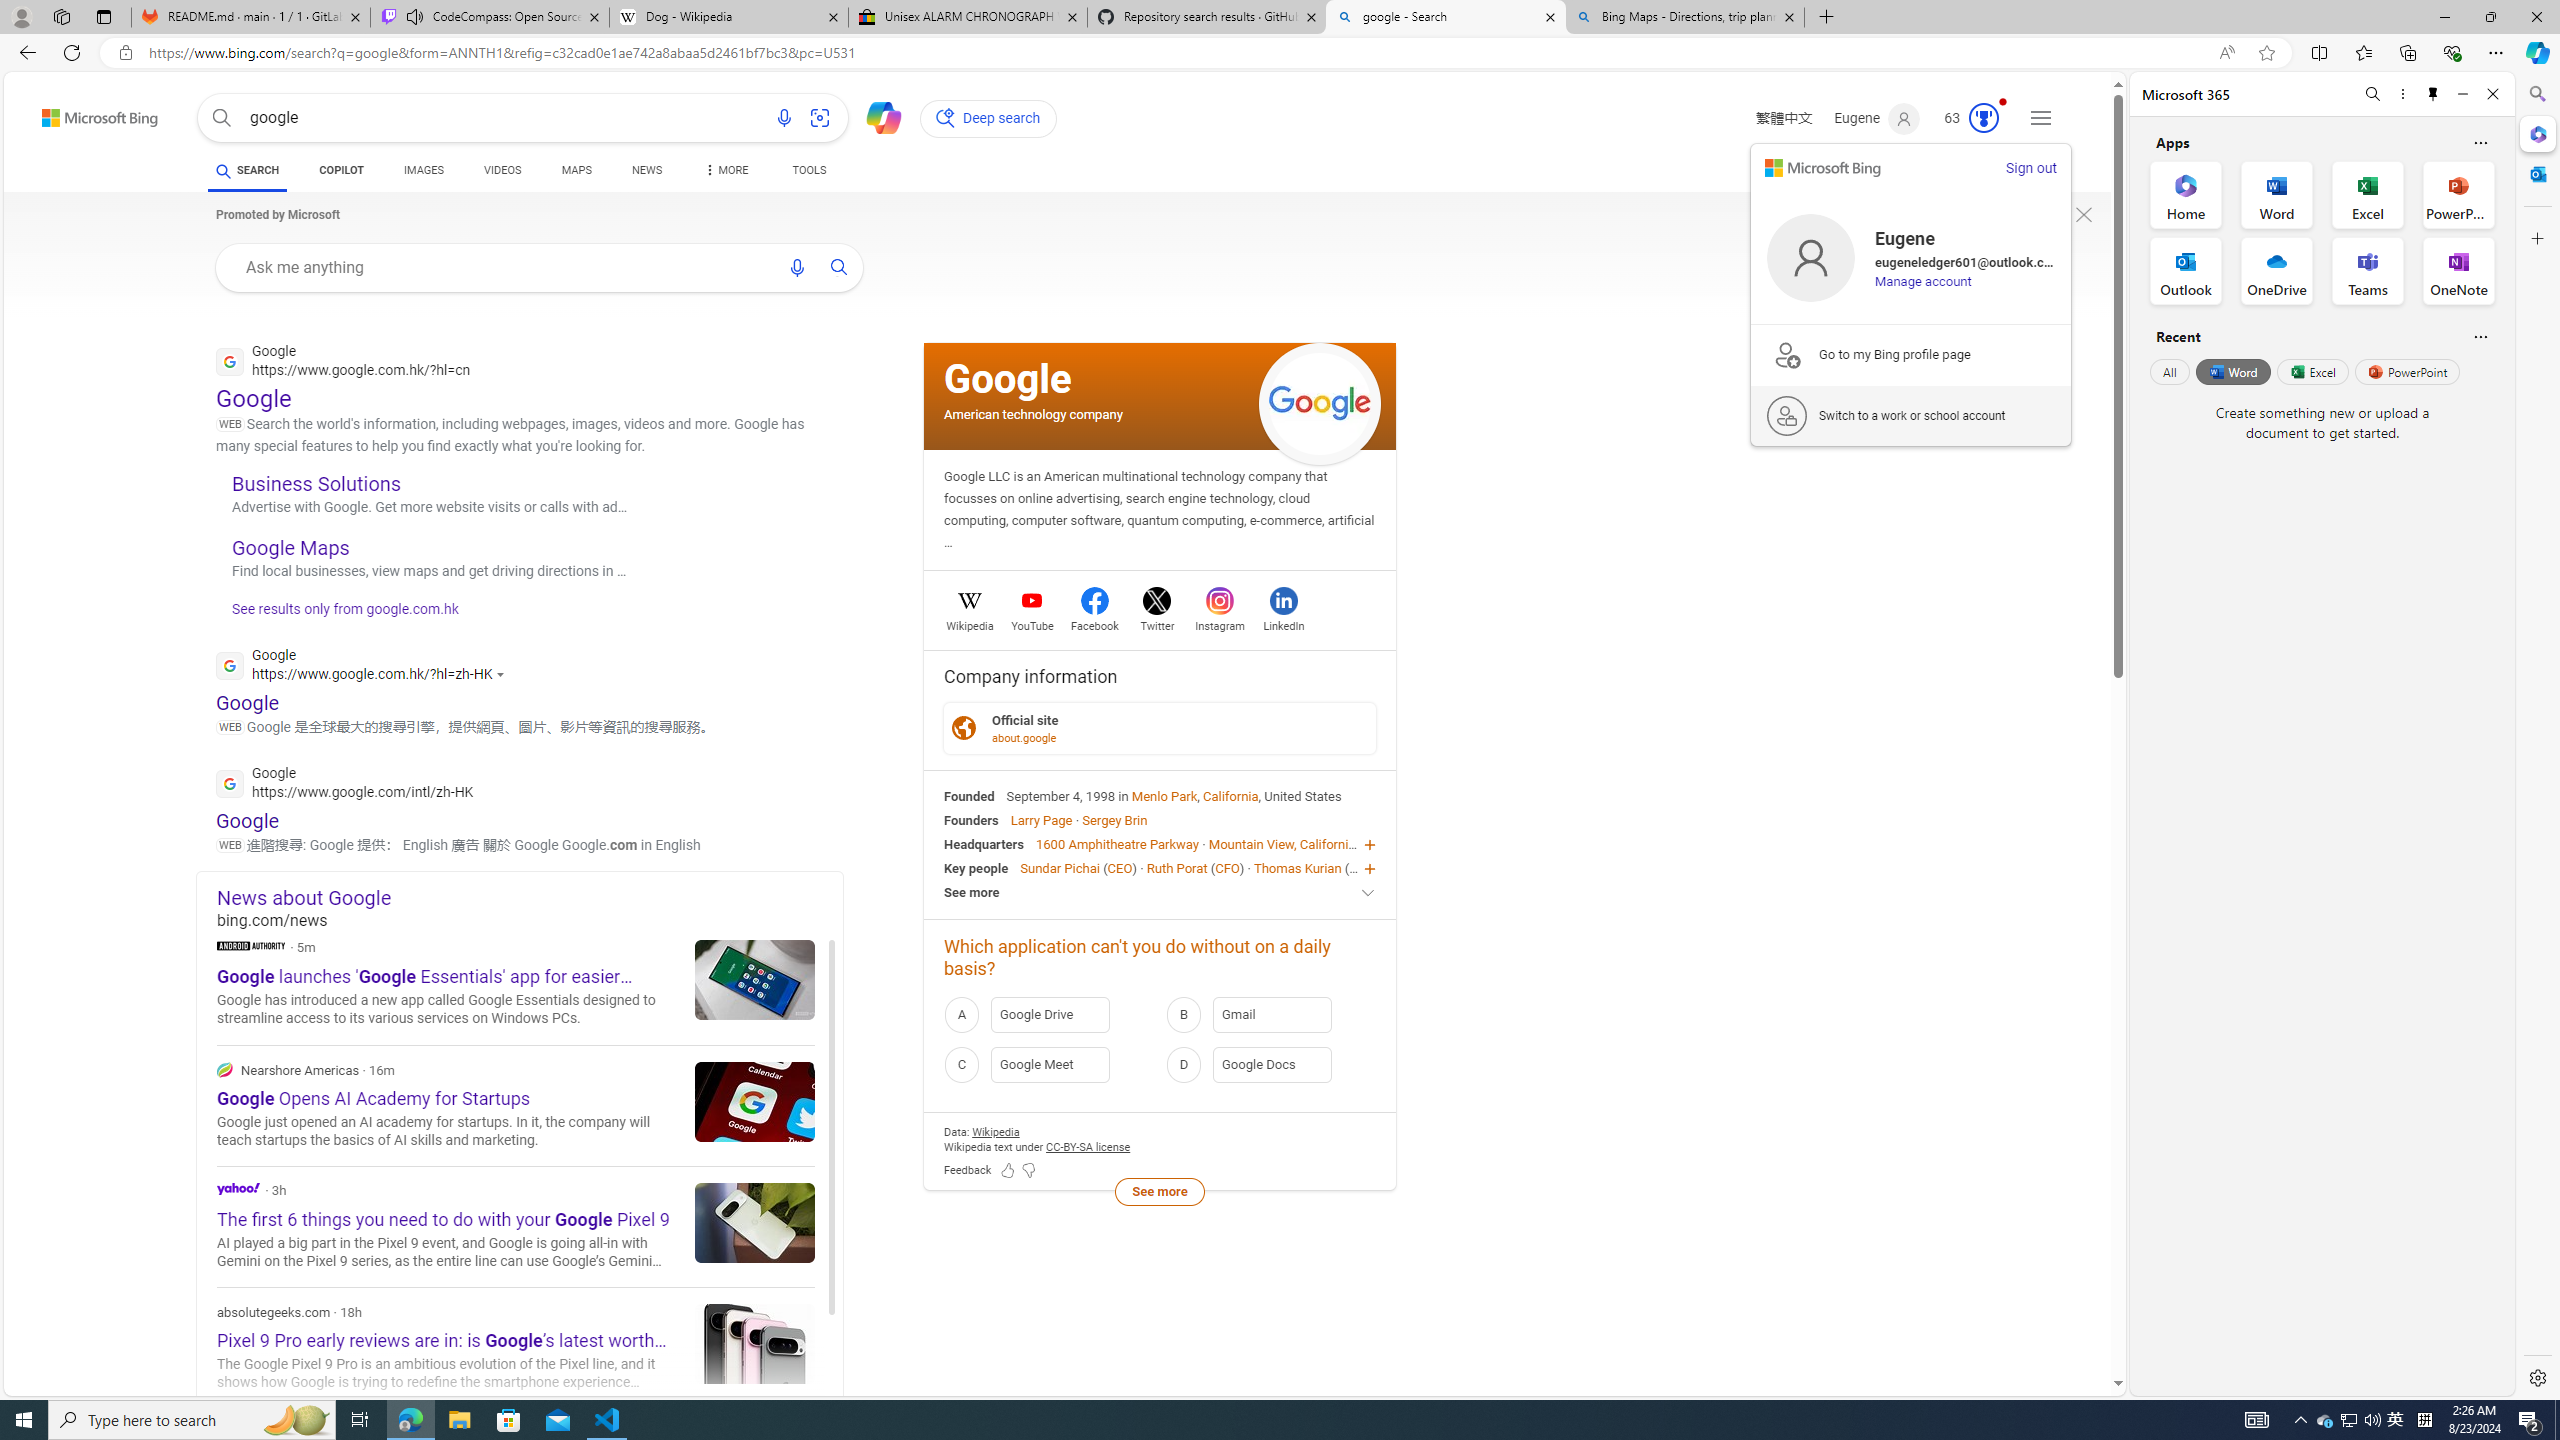  I want to click on Side bar, so click(2538, 736).